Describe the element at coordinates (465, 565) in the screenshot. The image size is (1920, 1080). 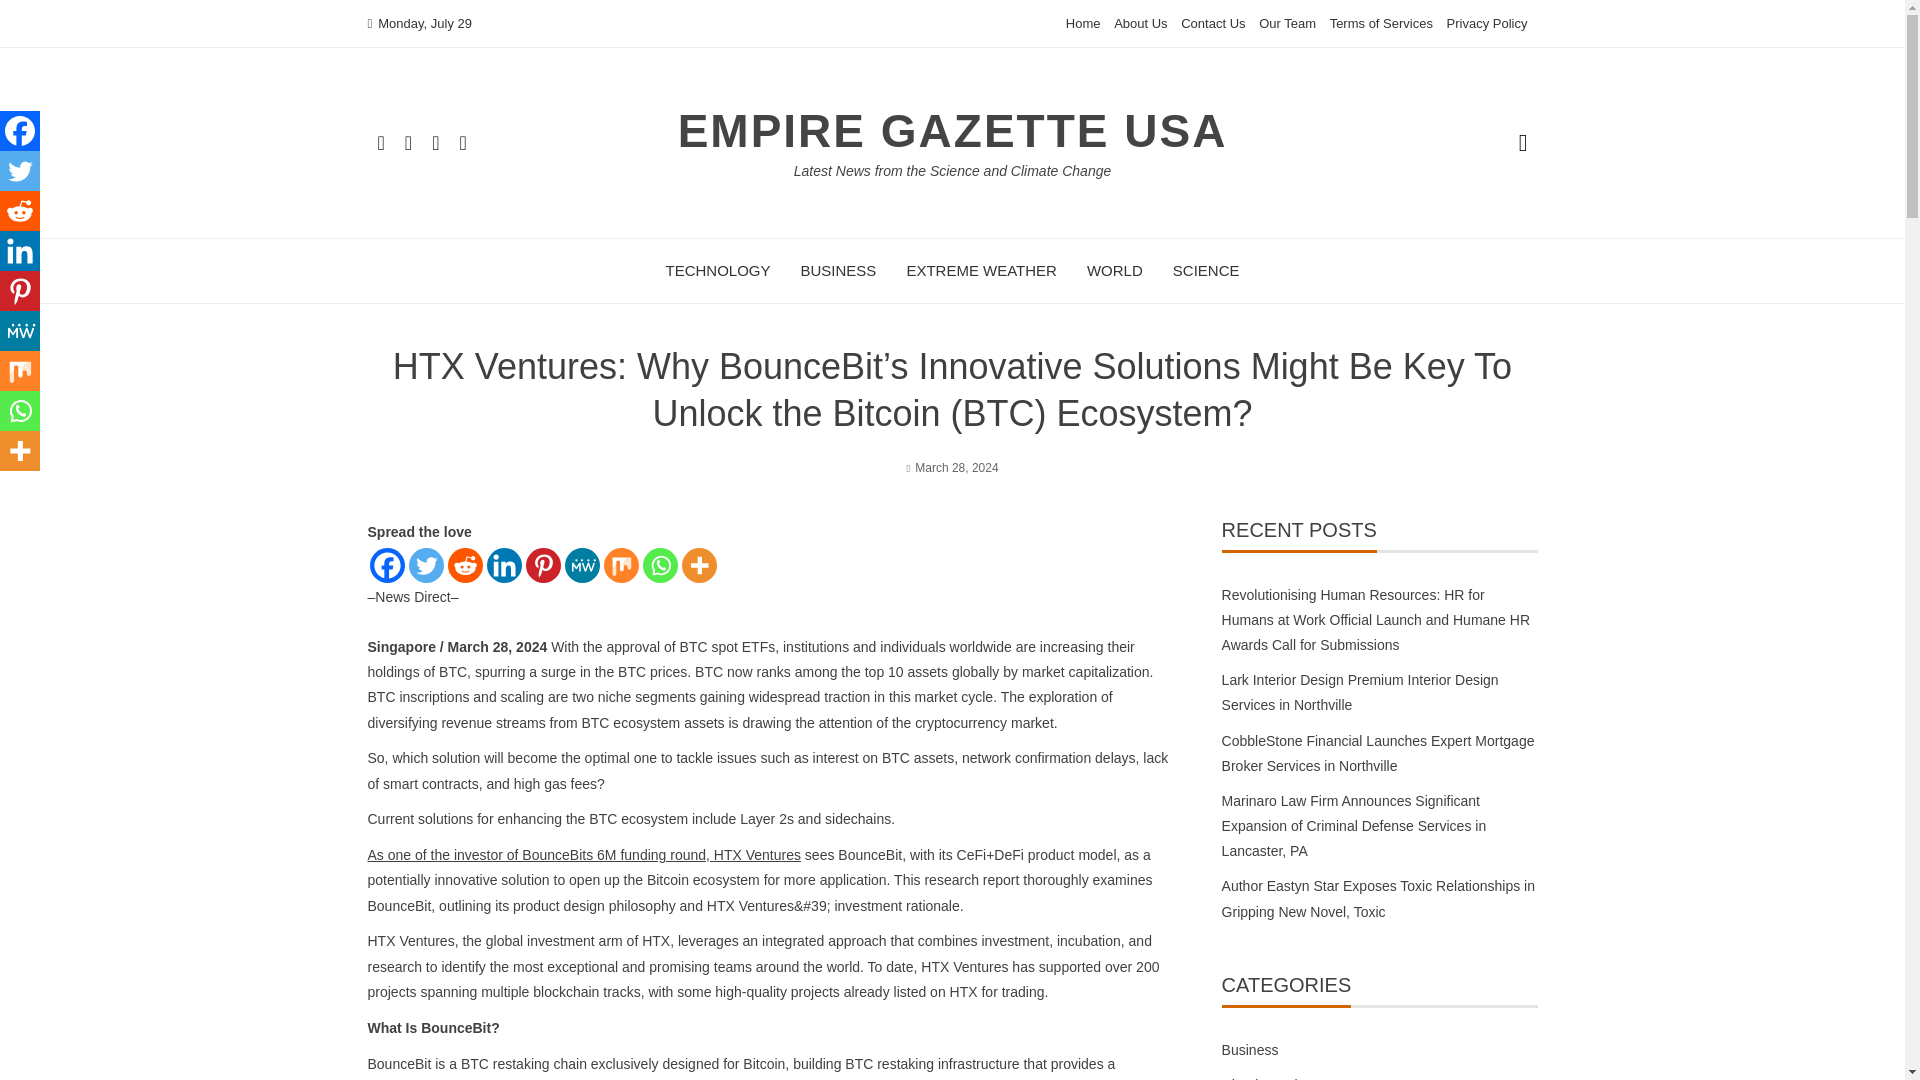
I see `Reddit` at that location.